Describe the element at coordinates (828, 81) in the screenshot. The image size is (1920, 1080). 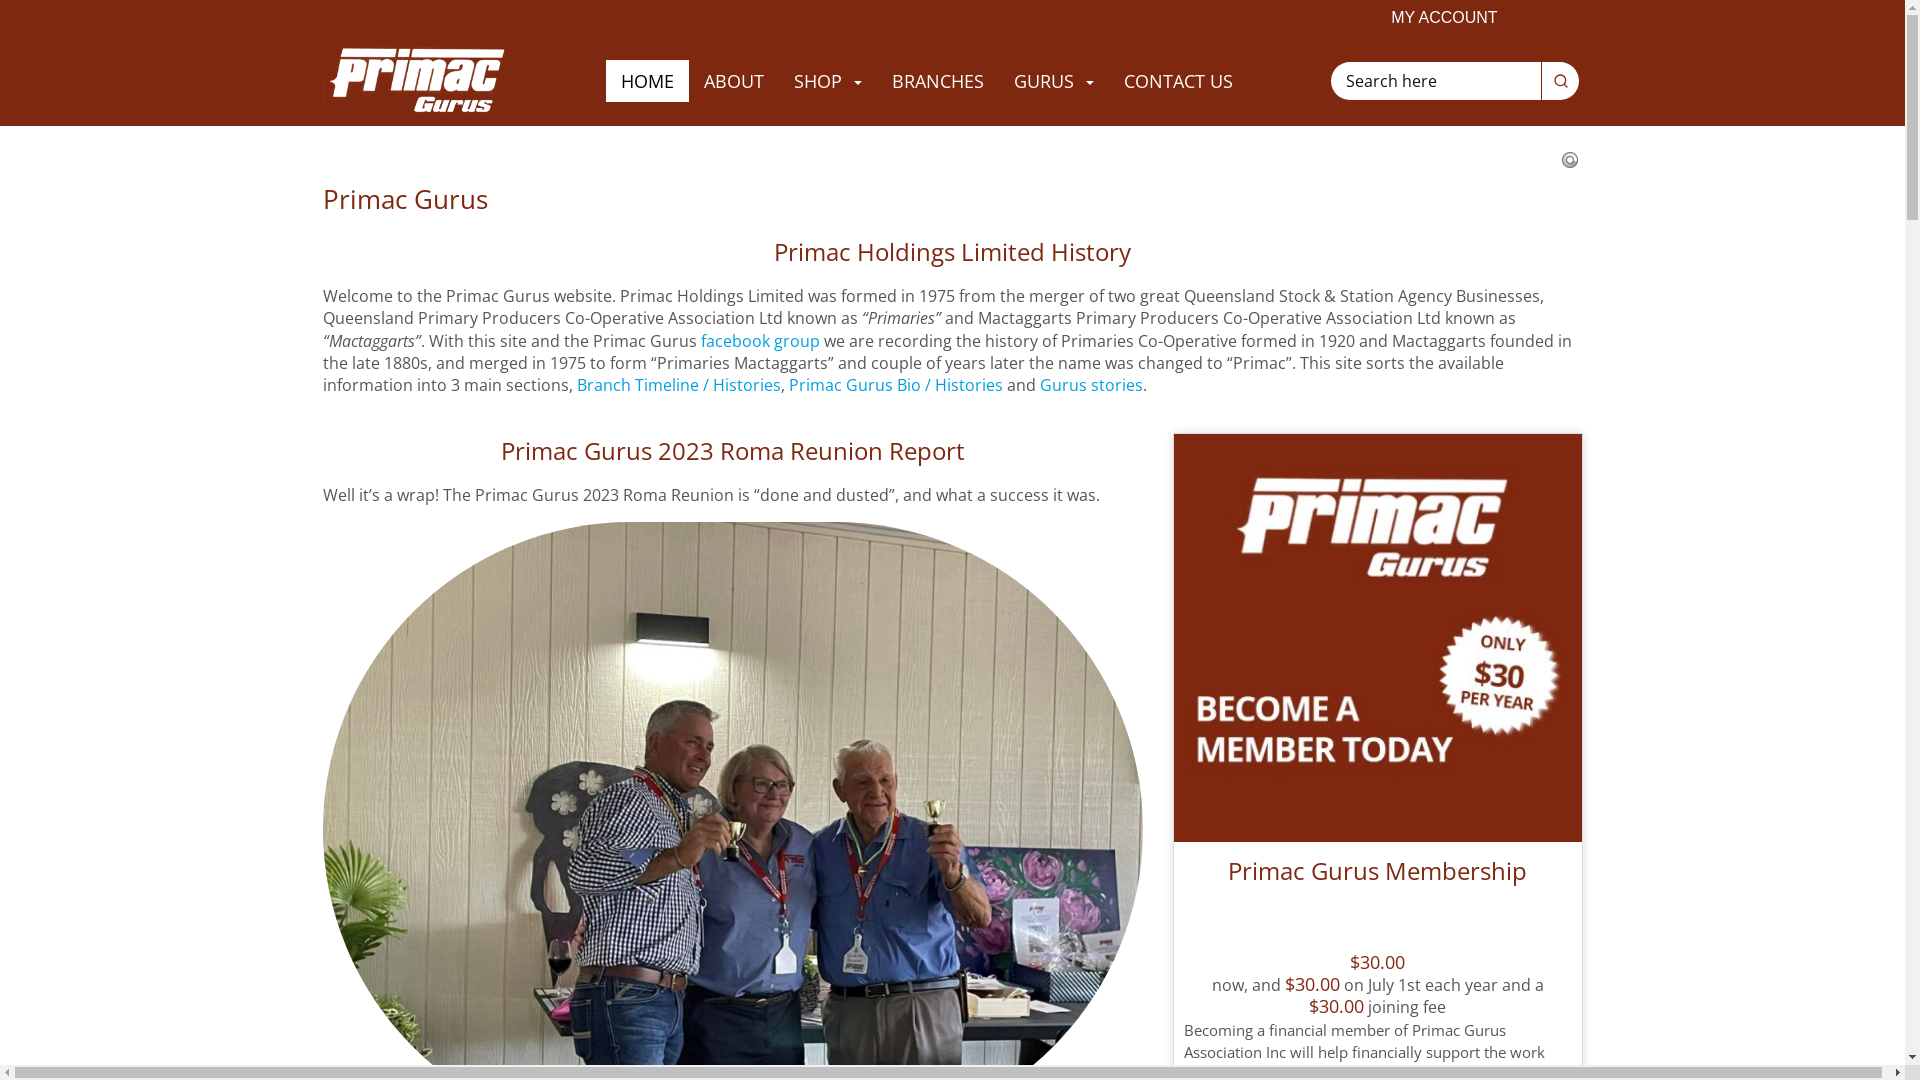
I see `SHOP` at that location.